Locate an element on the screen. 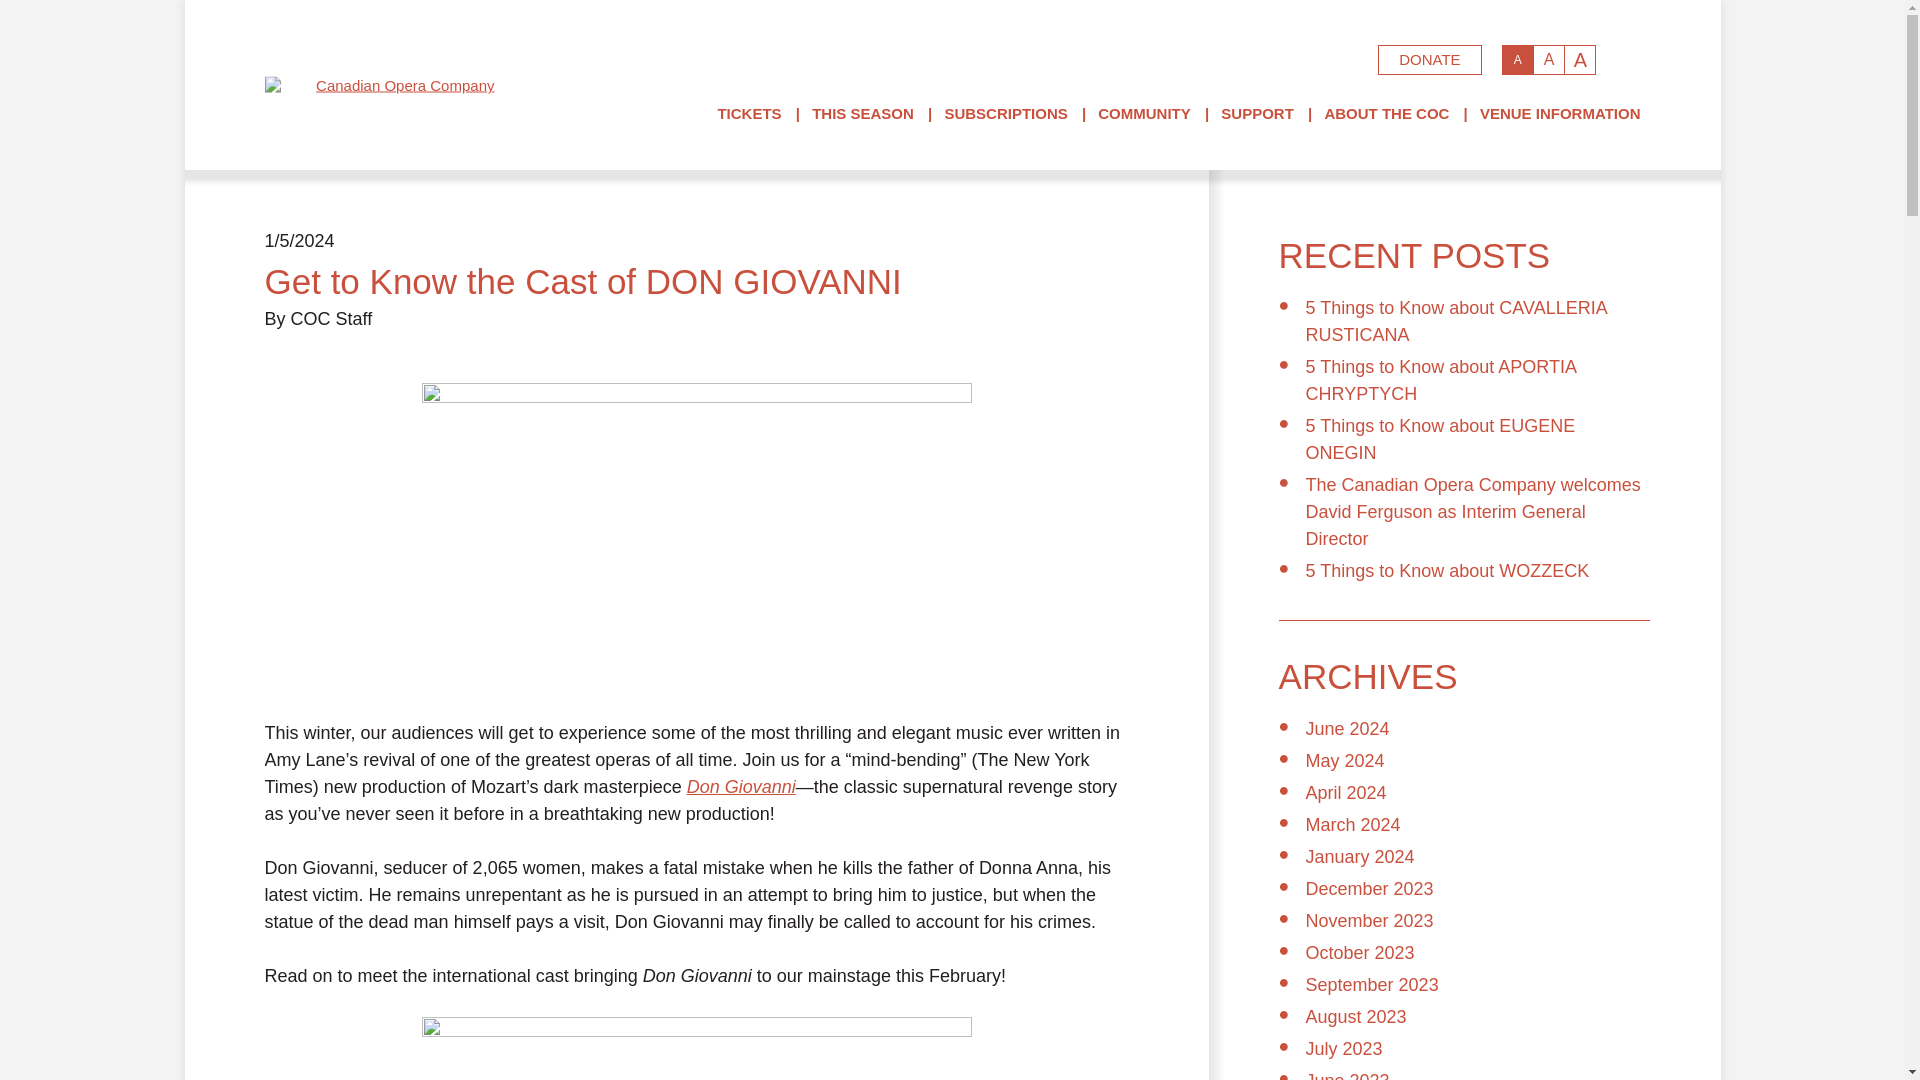  March 2024 is located at coordinates (1353, 824).